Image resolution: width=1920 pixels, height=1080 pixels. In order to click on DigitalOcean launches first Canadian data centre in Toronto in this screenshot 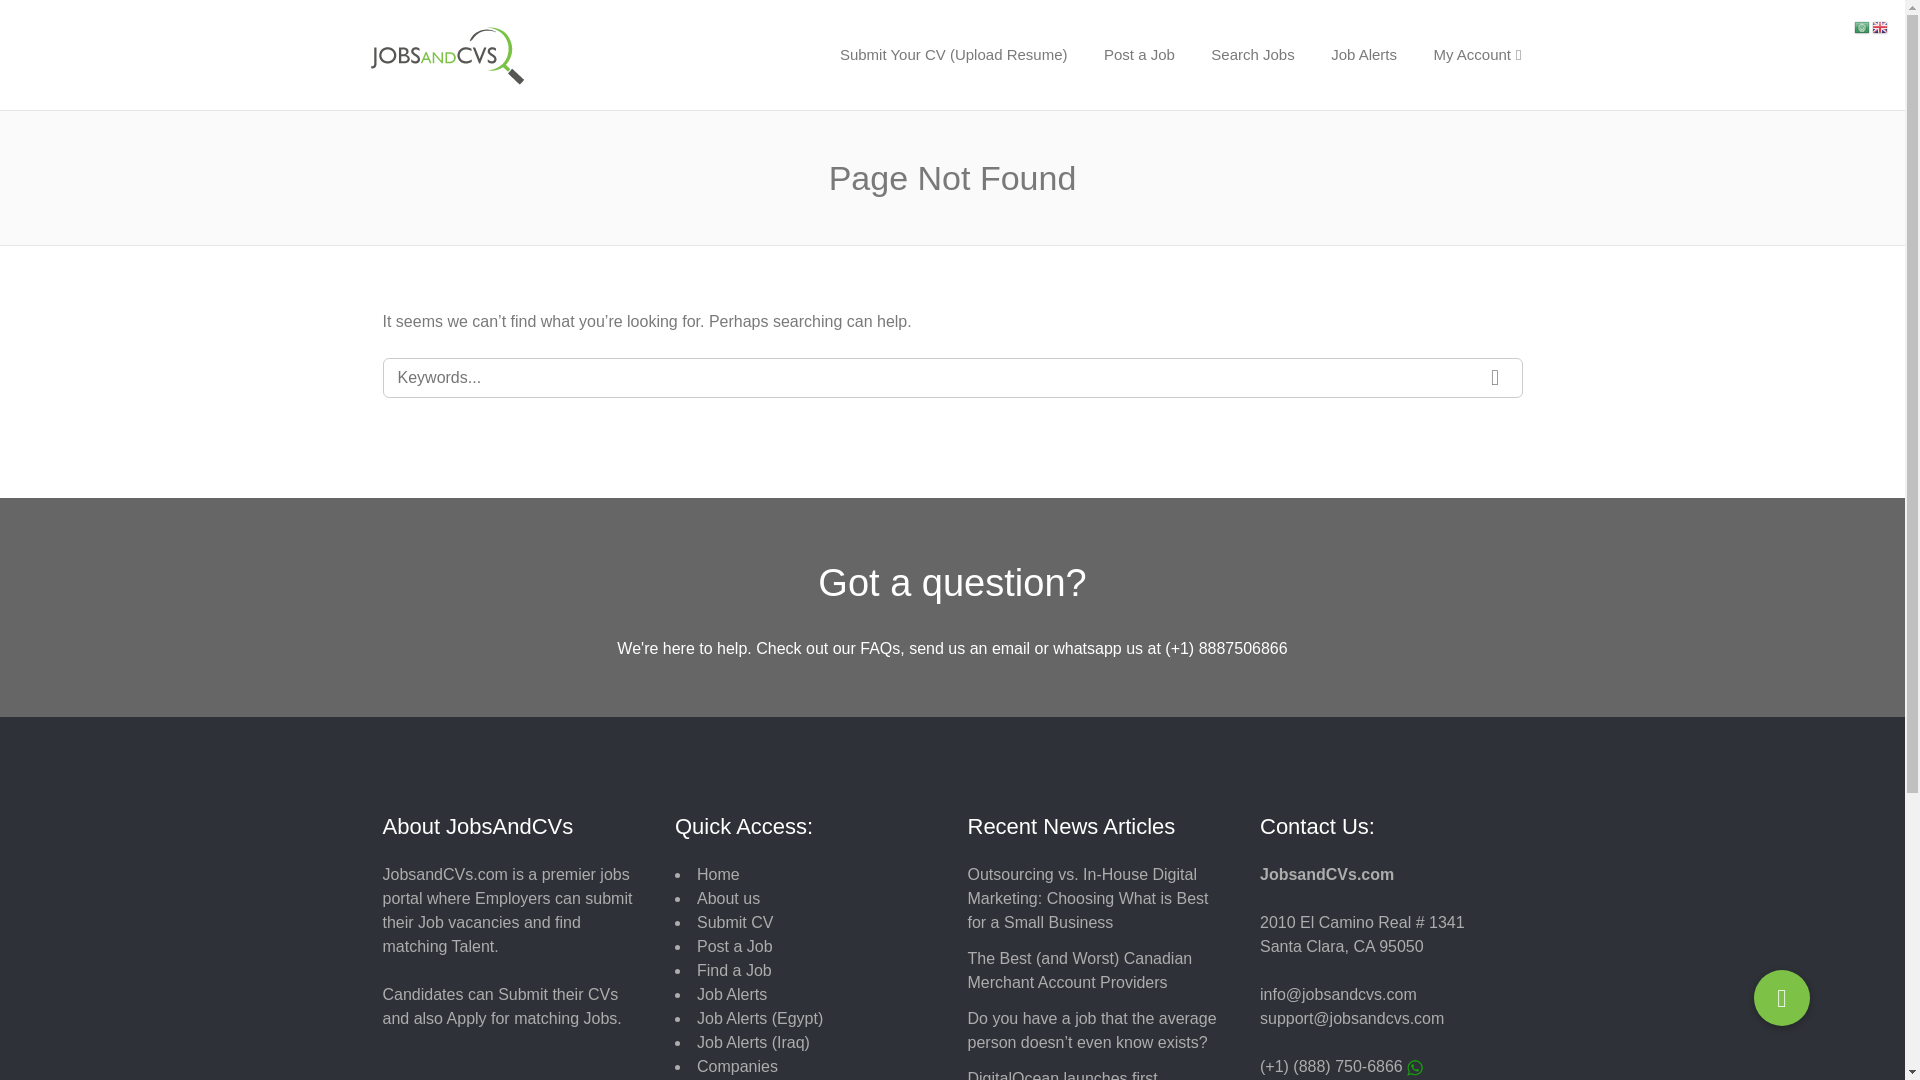, I will do `click(1080, 1075)`.